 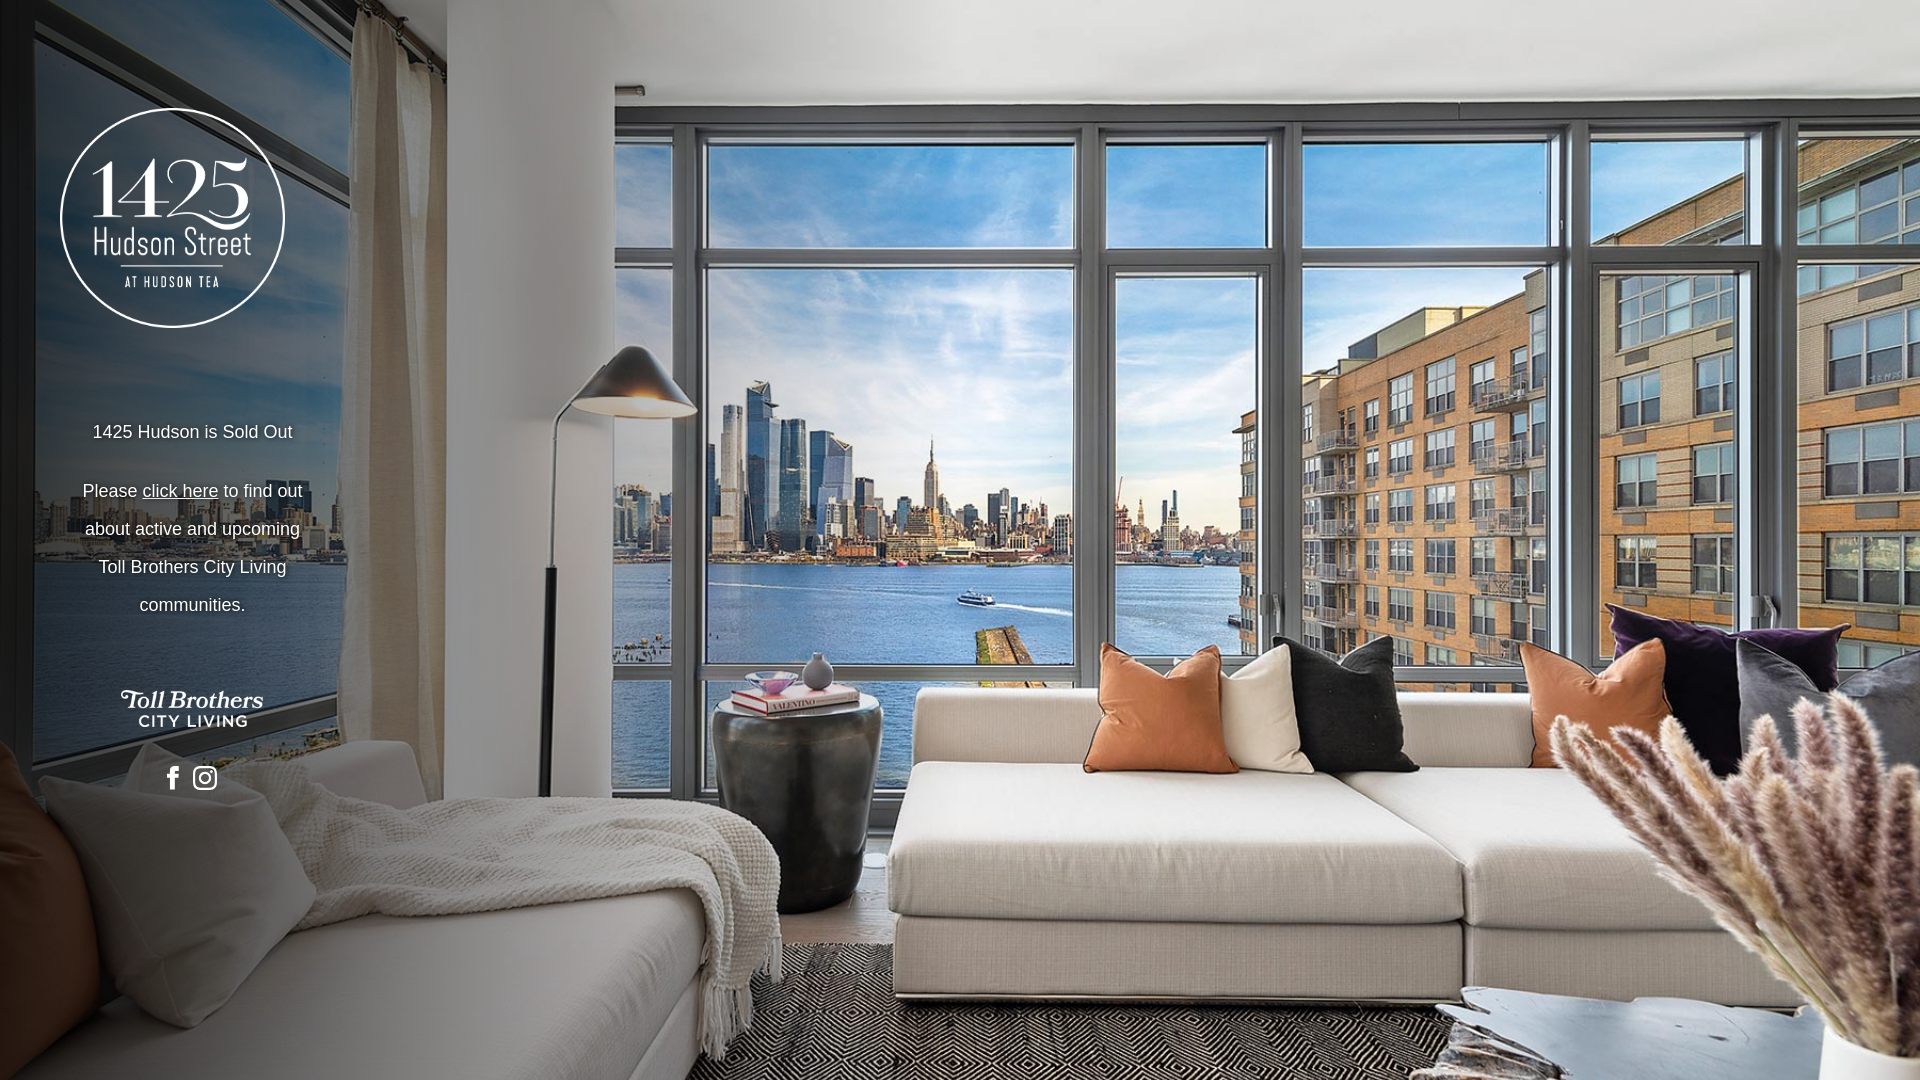 What do you see at coordinates (178, 778) in the screenshot?
I see `Visit our Facebook Page` at bounding box center [178, 778].